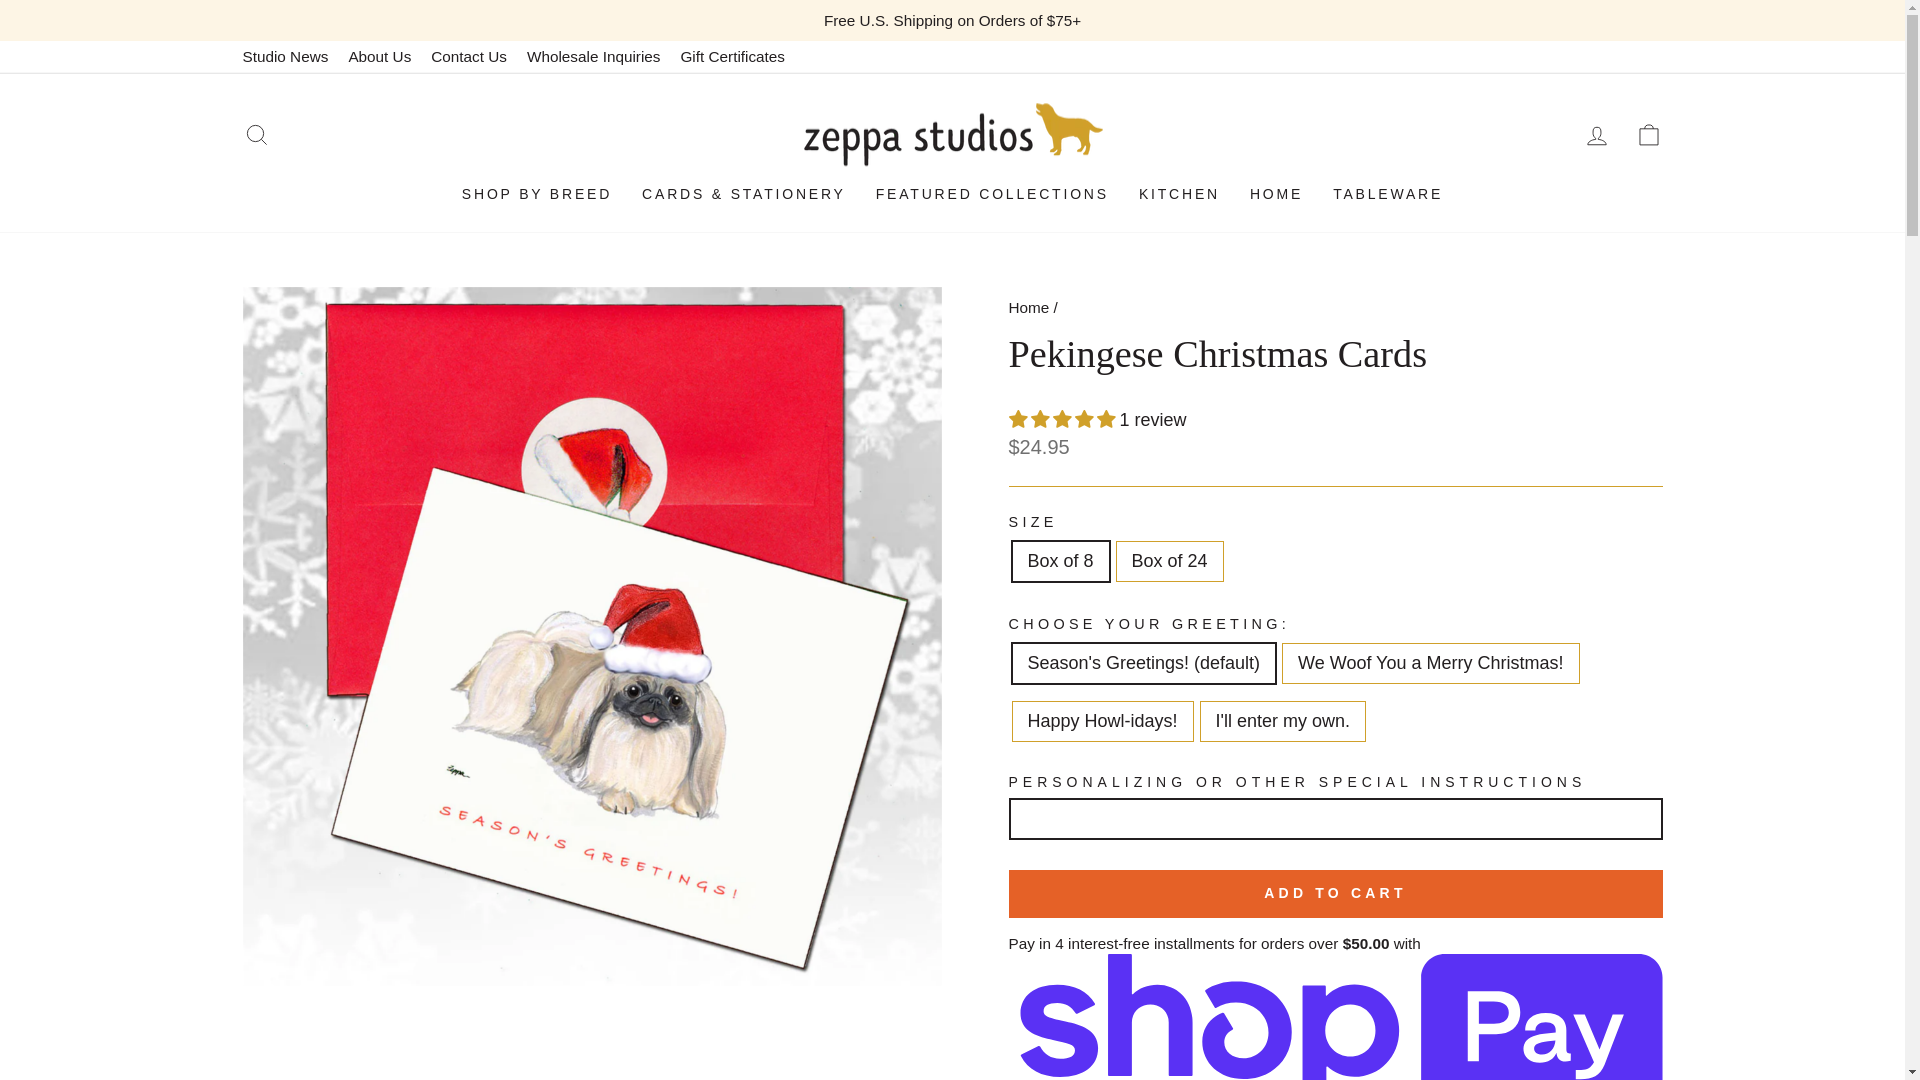 This screenshot has width=1920, height=1080. I want to click on Back to the frontpage, so click(1028, 308).